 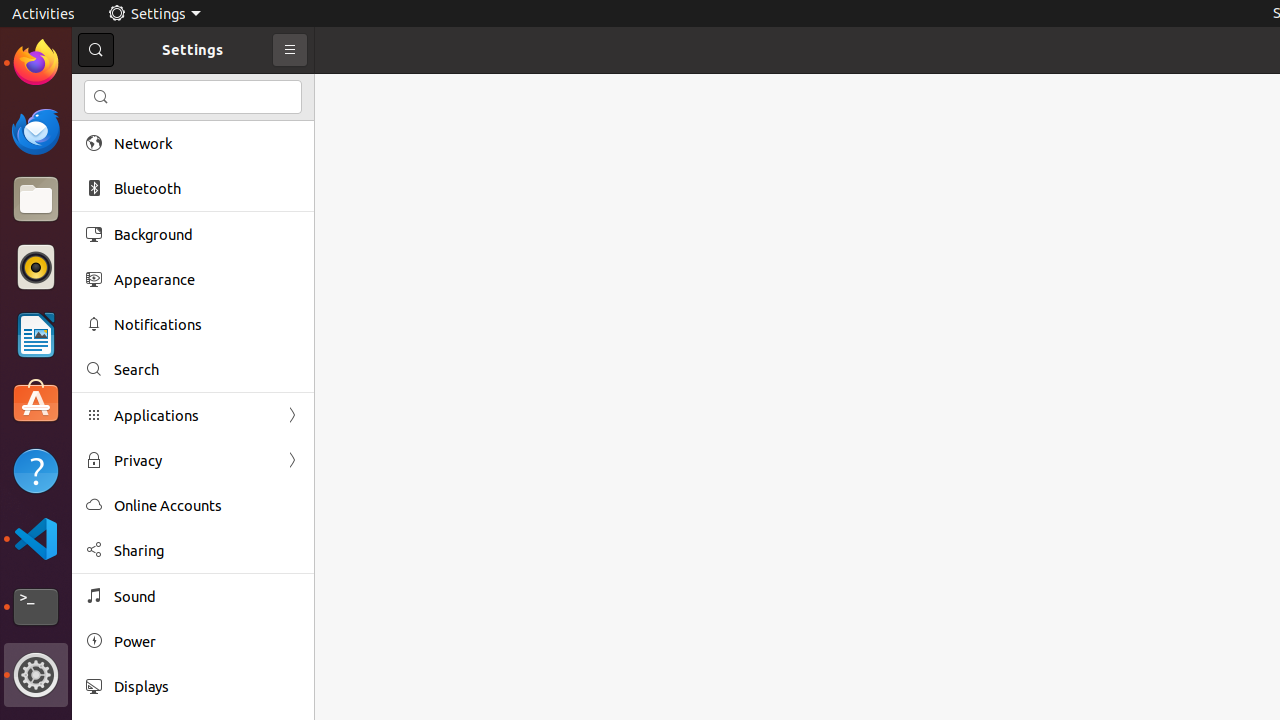 What do you see at coordinates (207, 280) in the screenshot?
I see `Appearance` at bounding box center [207, 280].